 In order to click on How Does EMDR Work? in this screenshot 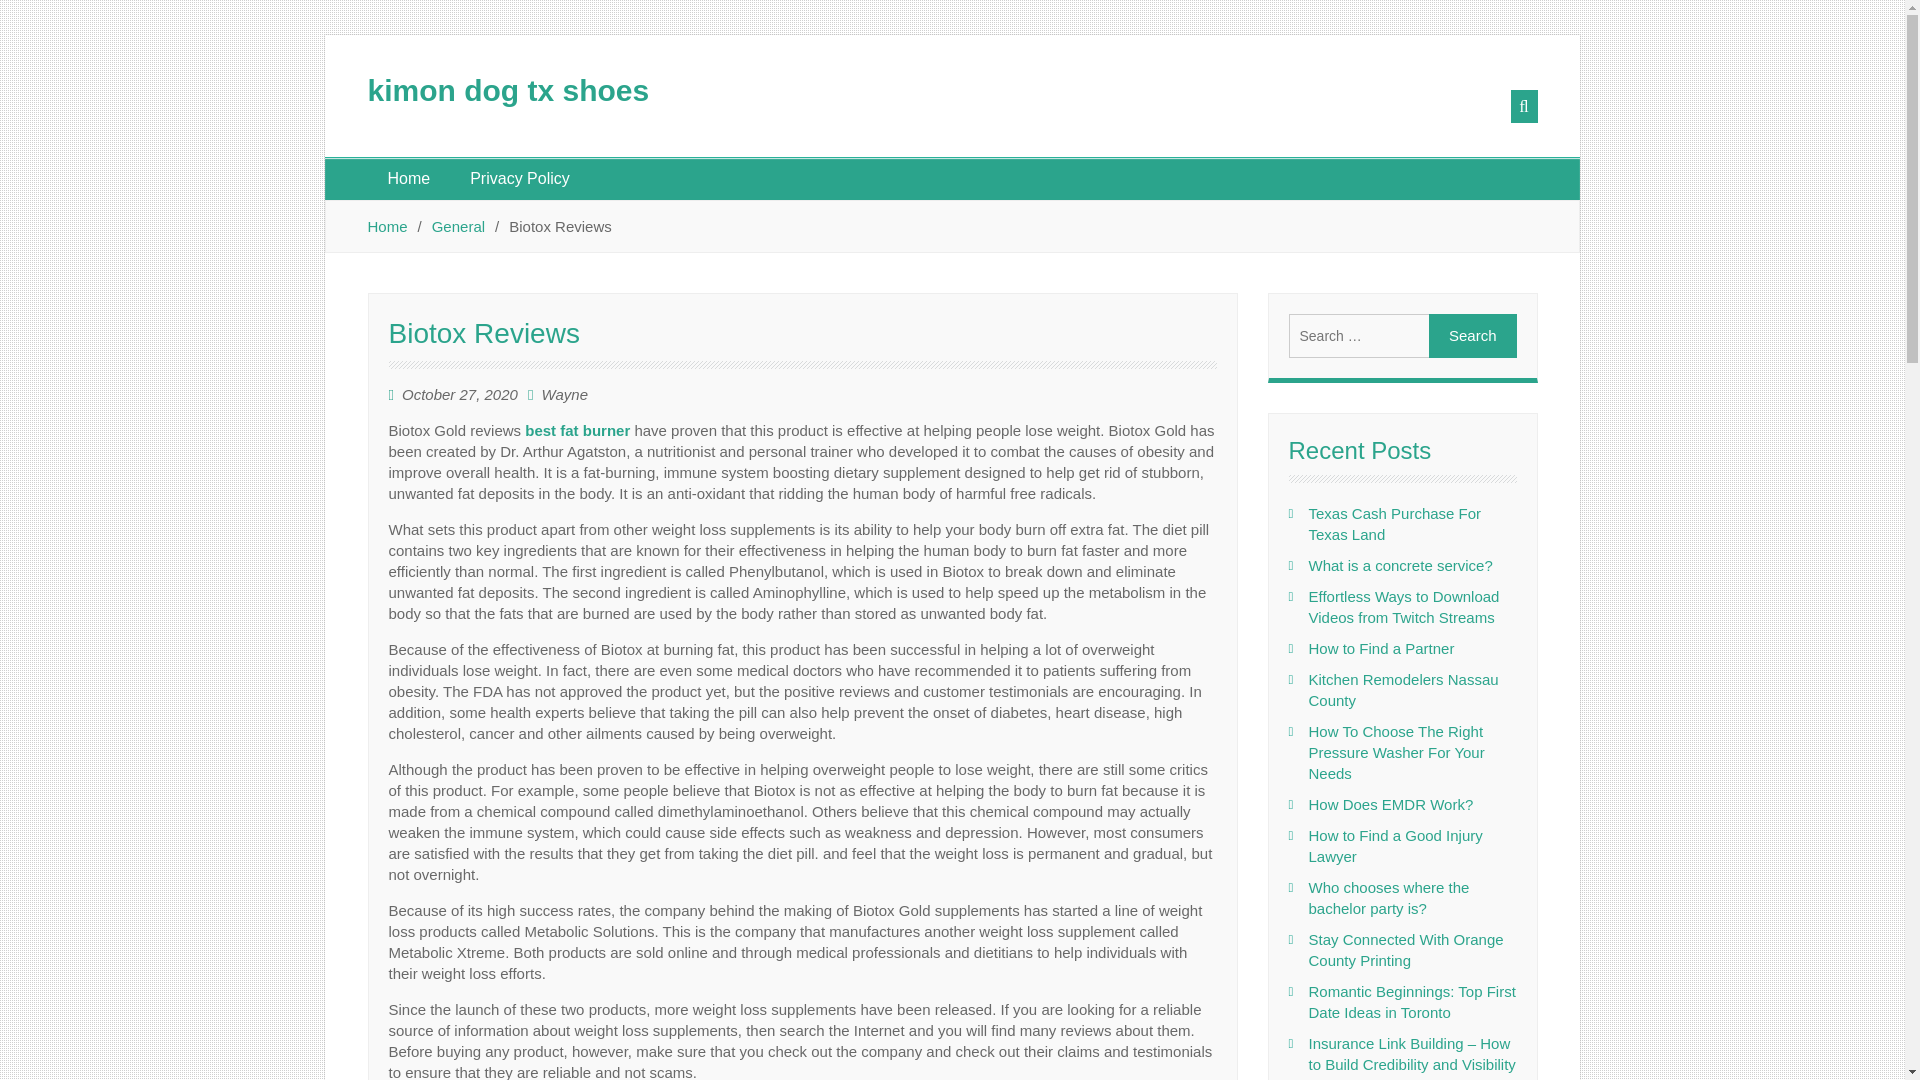, I will do `click(1390, 804)`.